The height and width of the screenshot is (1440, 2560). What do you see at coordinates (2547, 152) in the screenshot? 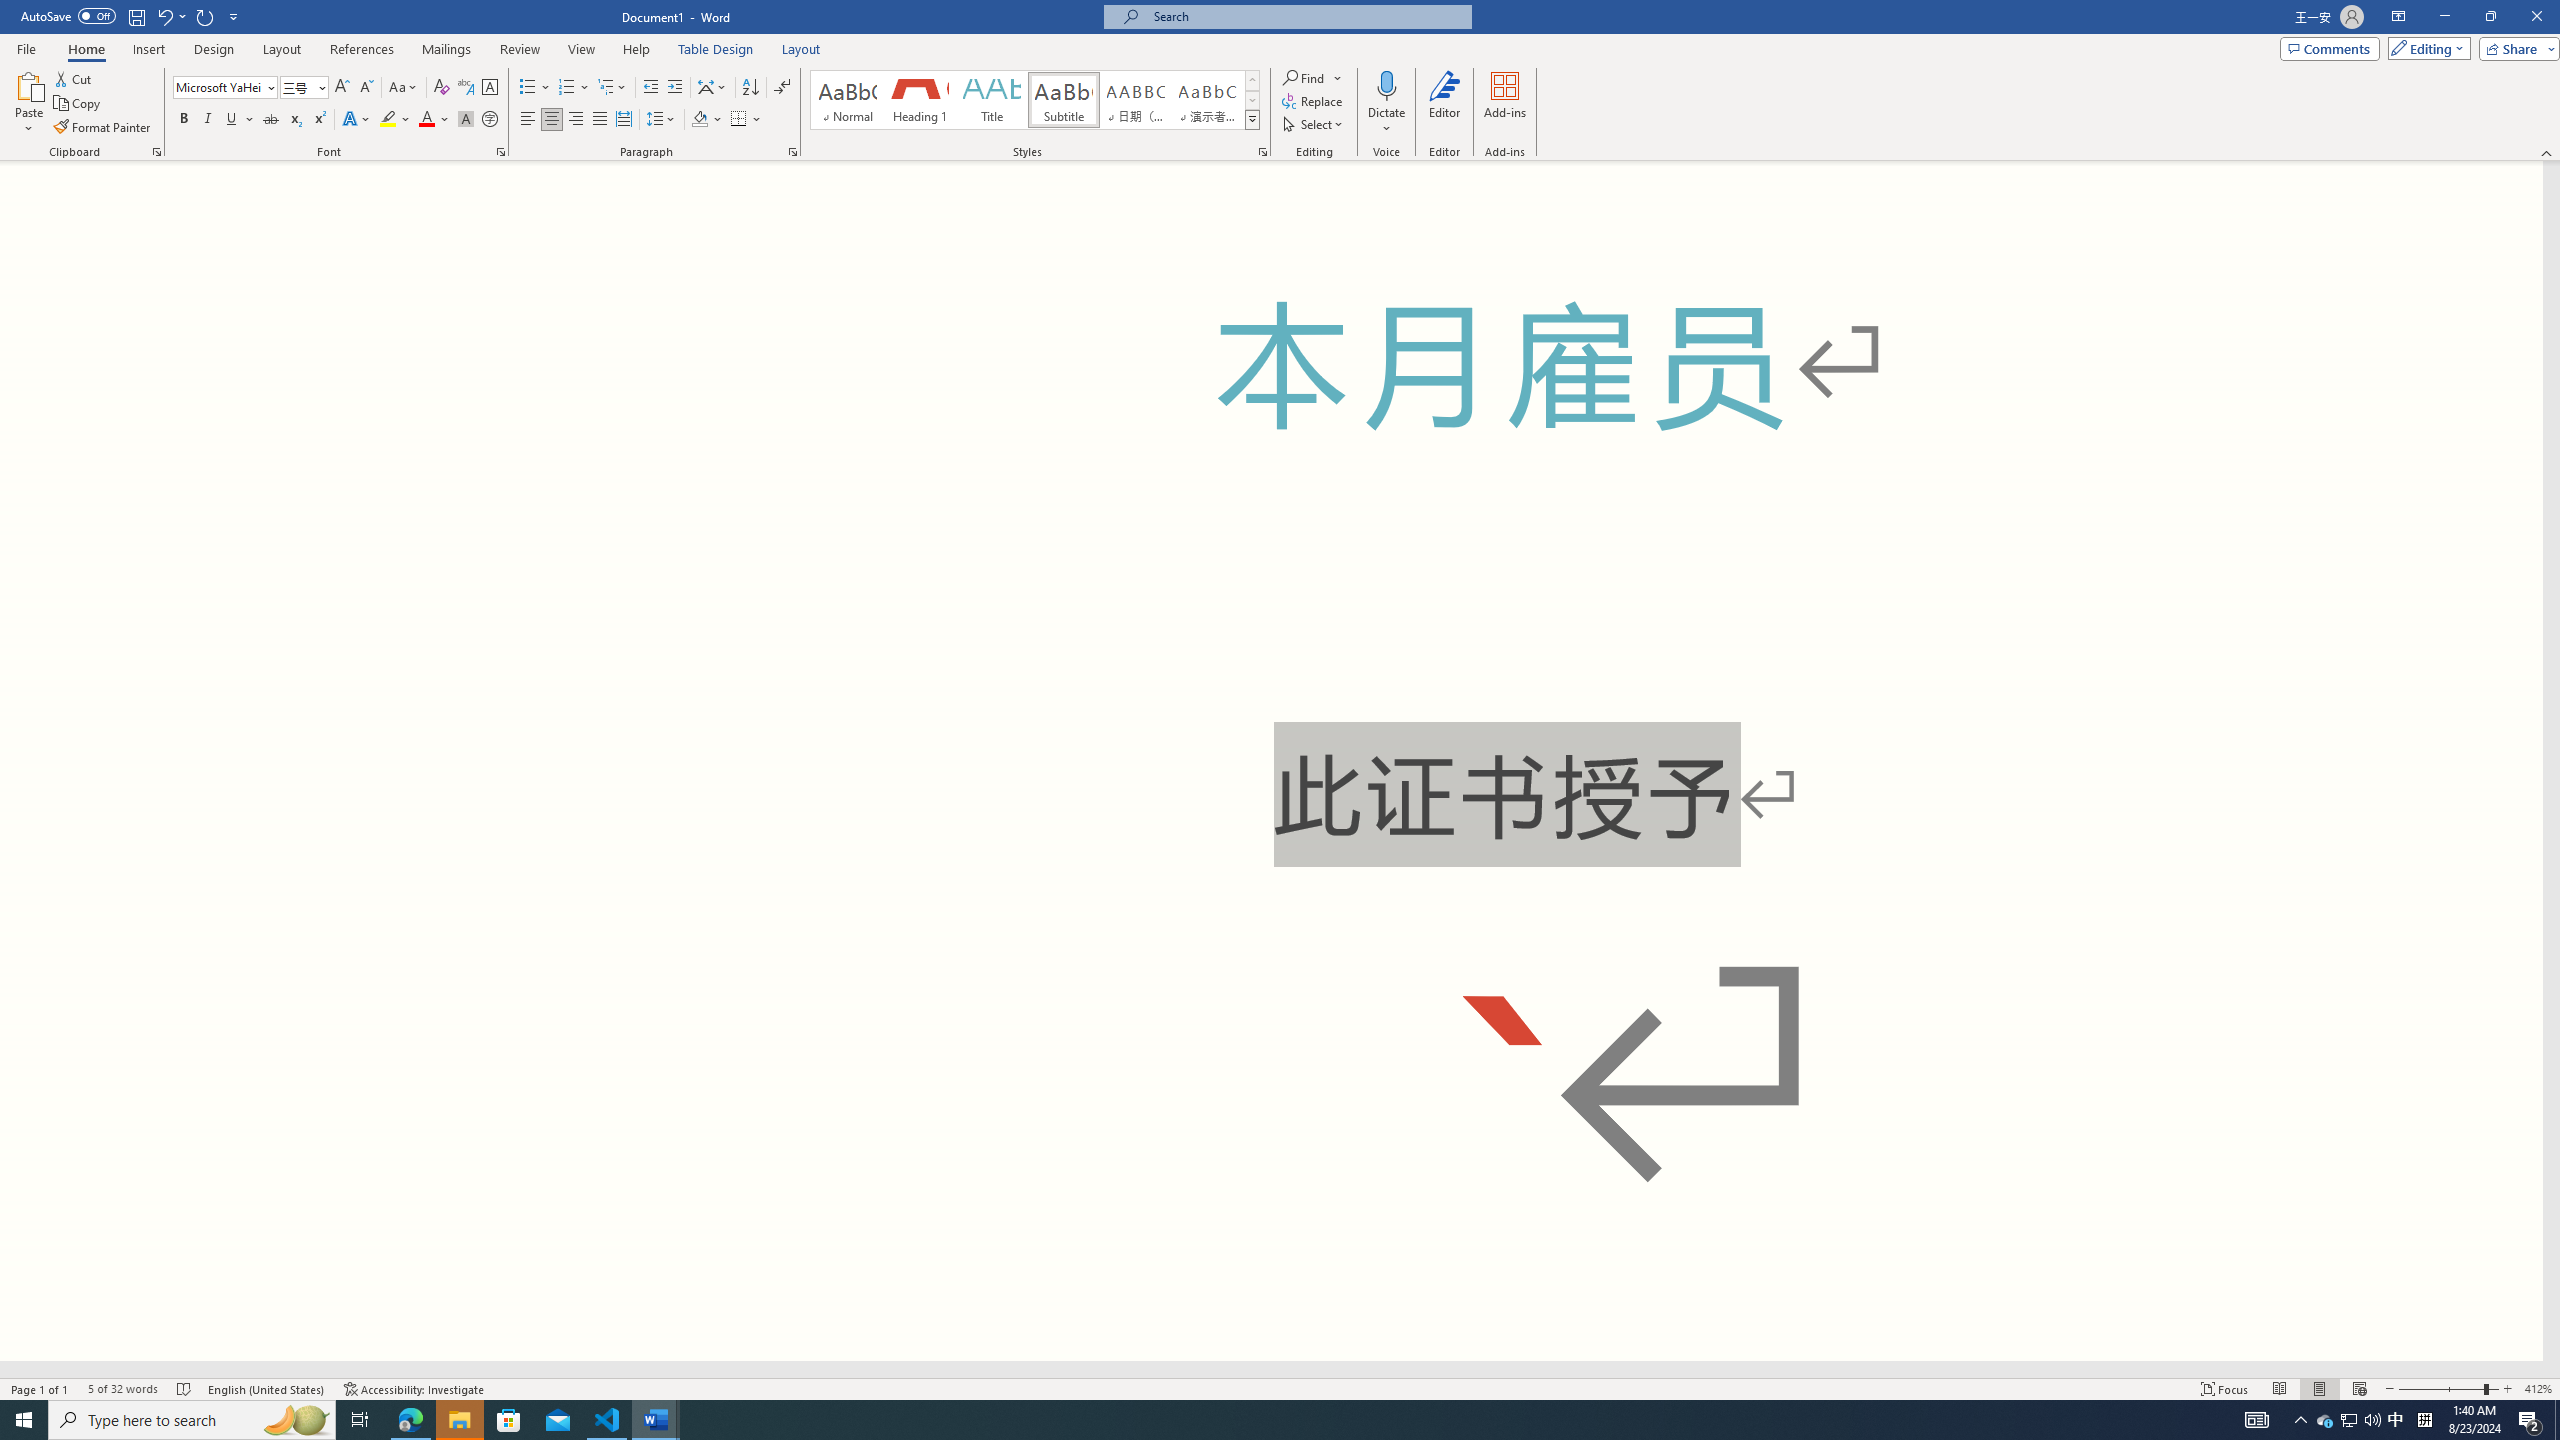
I see `Collapse the Ribbon` at bounding box center [2547, 152].